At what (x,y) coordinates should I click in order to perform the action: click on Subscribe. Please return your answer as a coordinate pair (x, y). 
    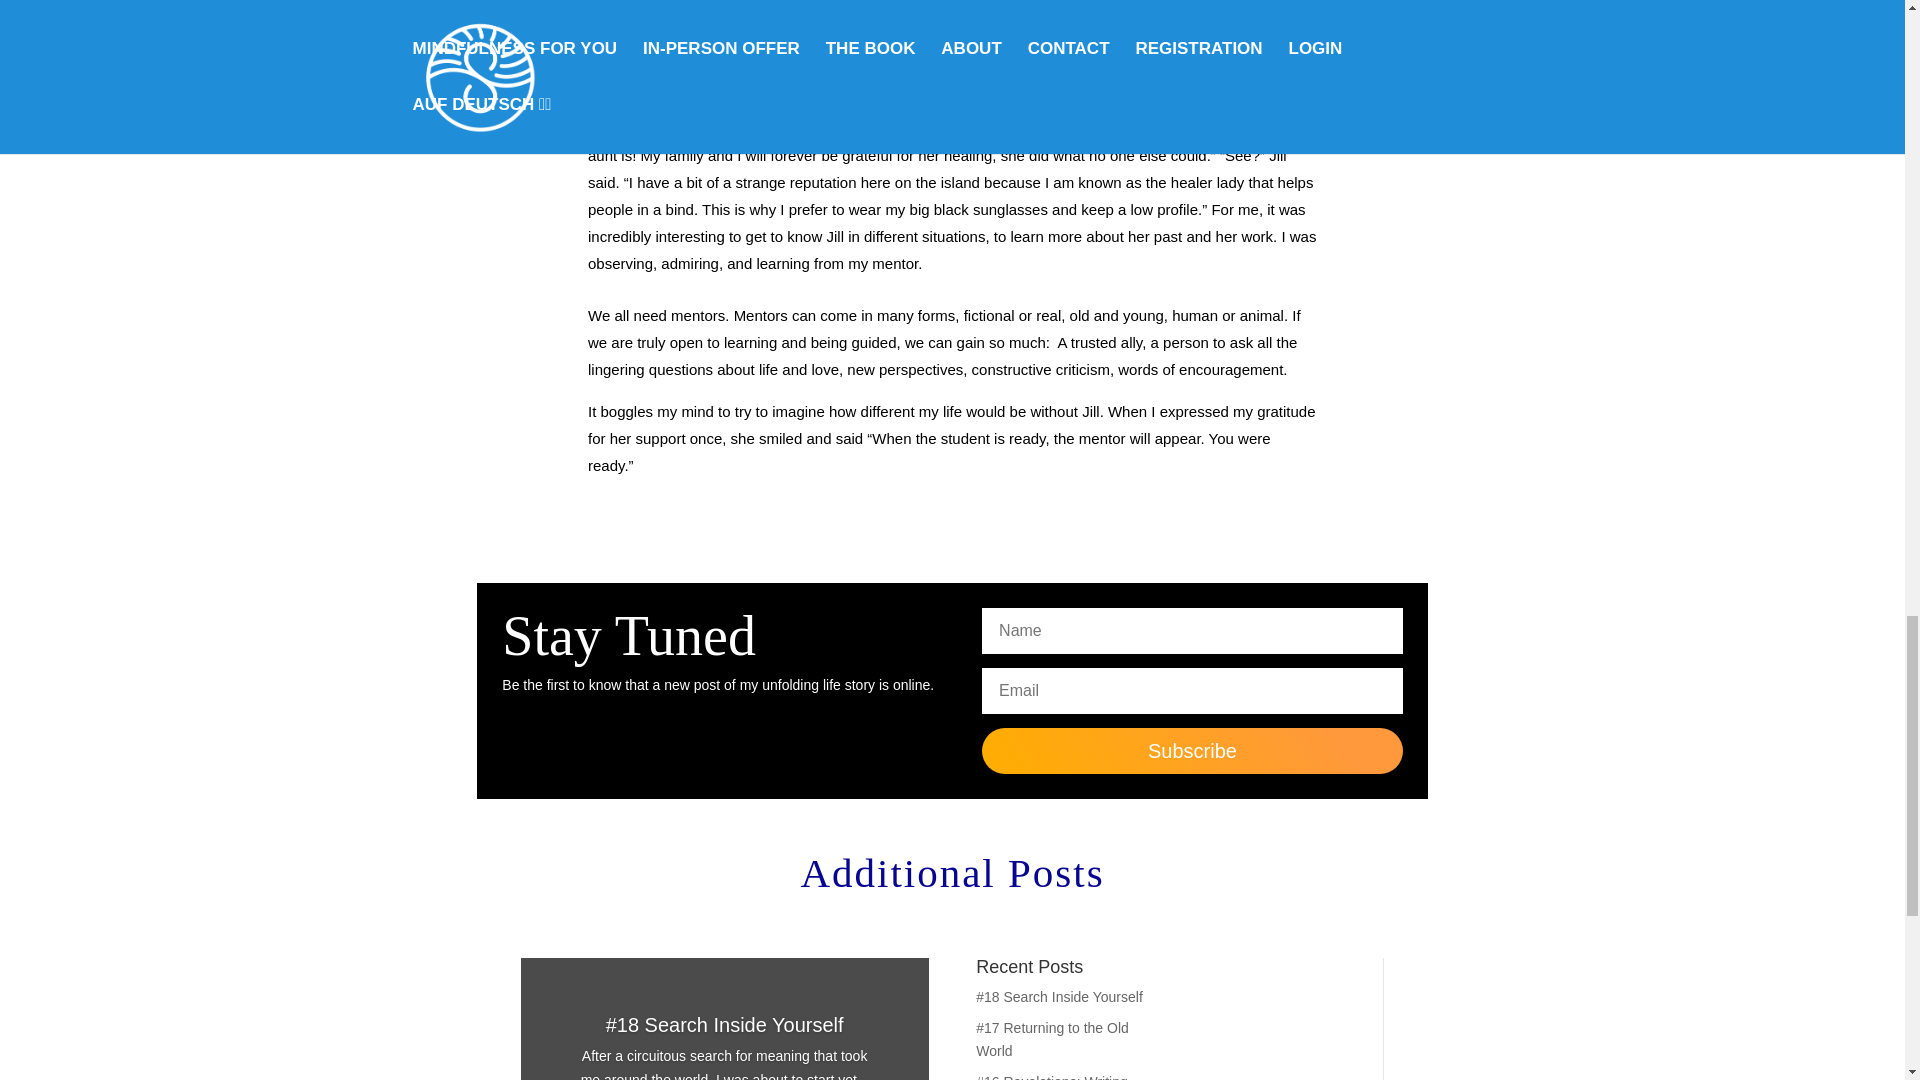
    Looking at the image, I should click on (1191, 750).